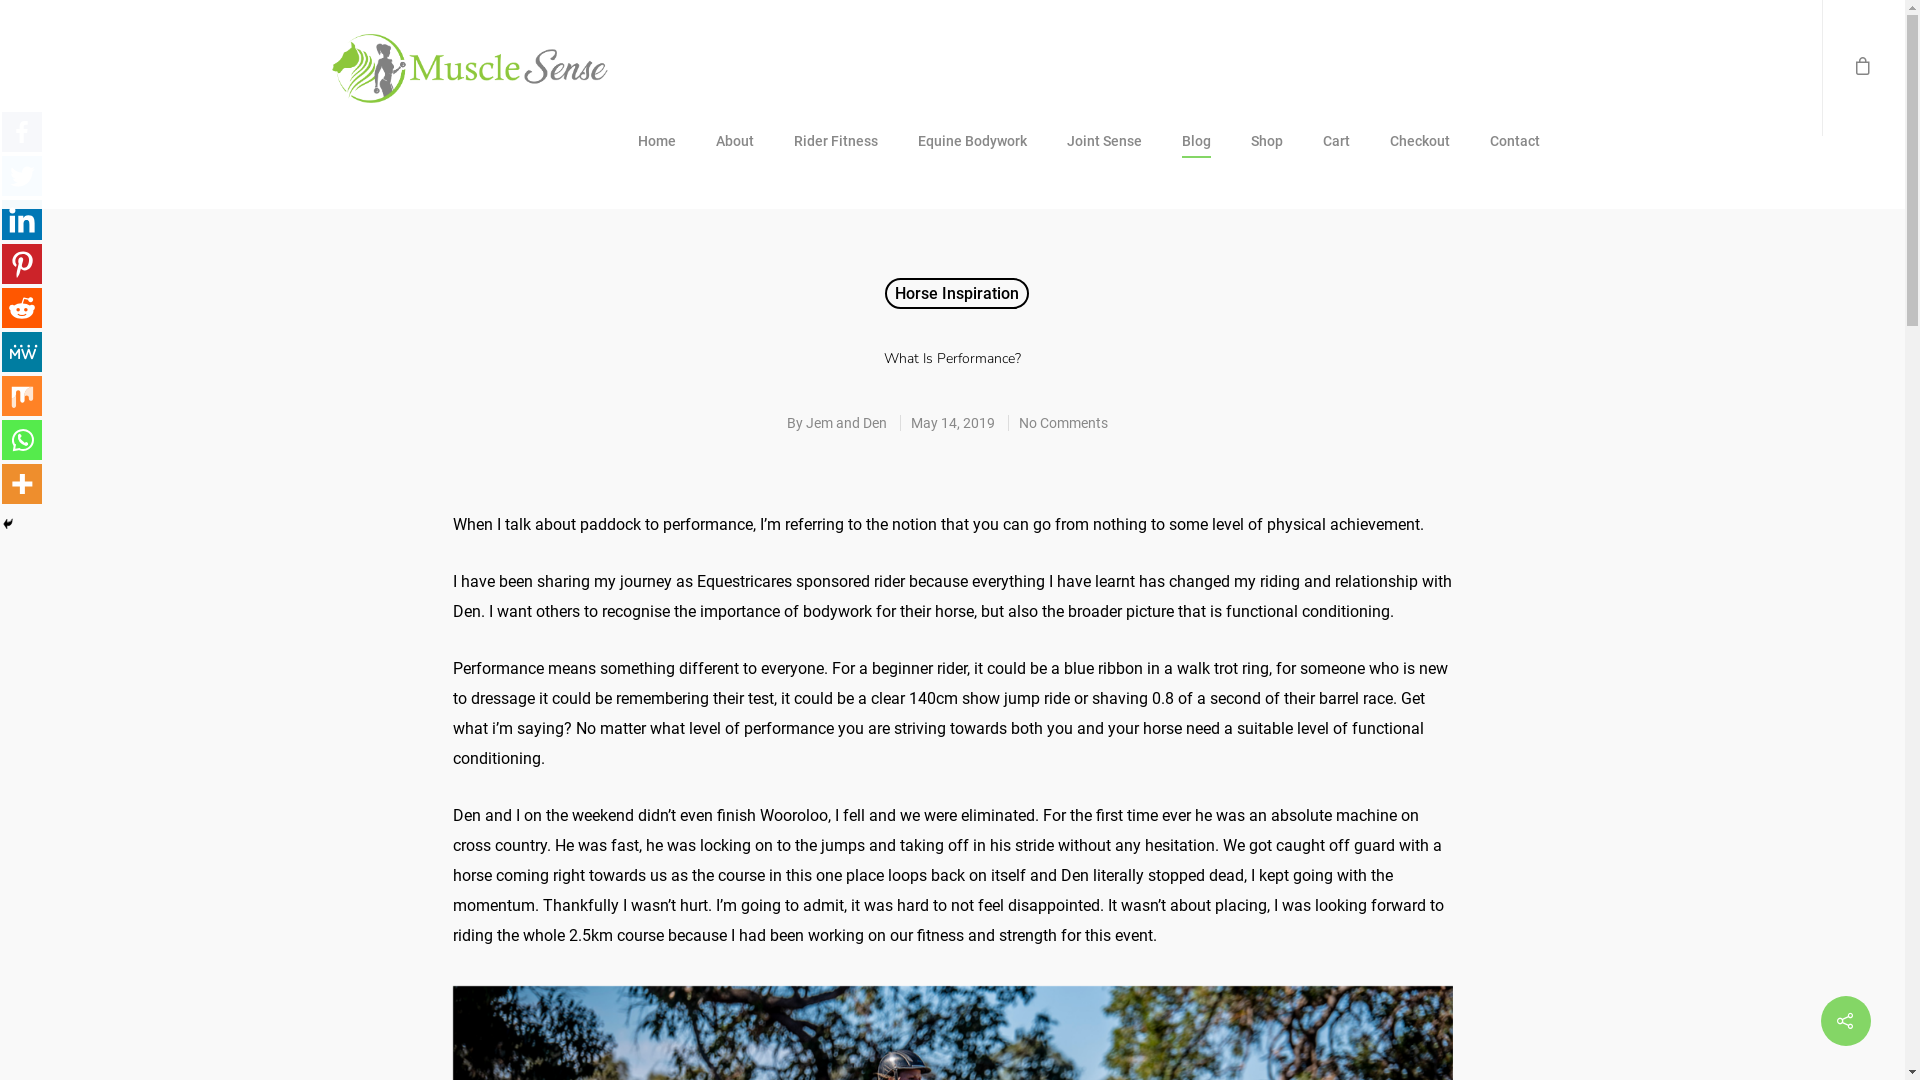 This screenshot has width=1920, height=1080. I want to click on Whatsapp, so click(22, 440).